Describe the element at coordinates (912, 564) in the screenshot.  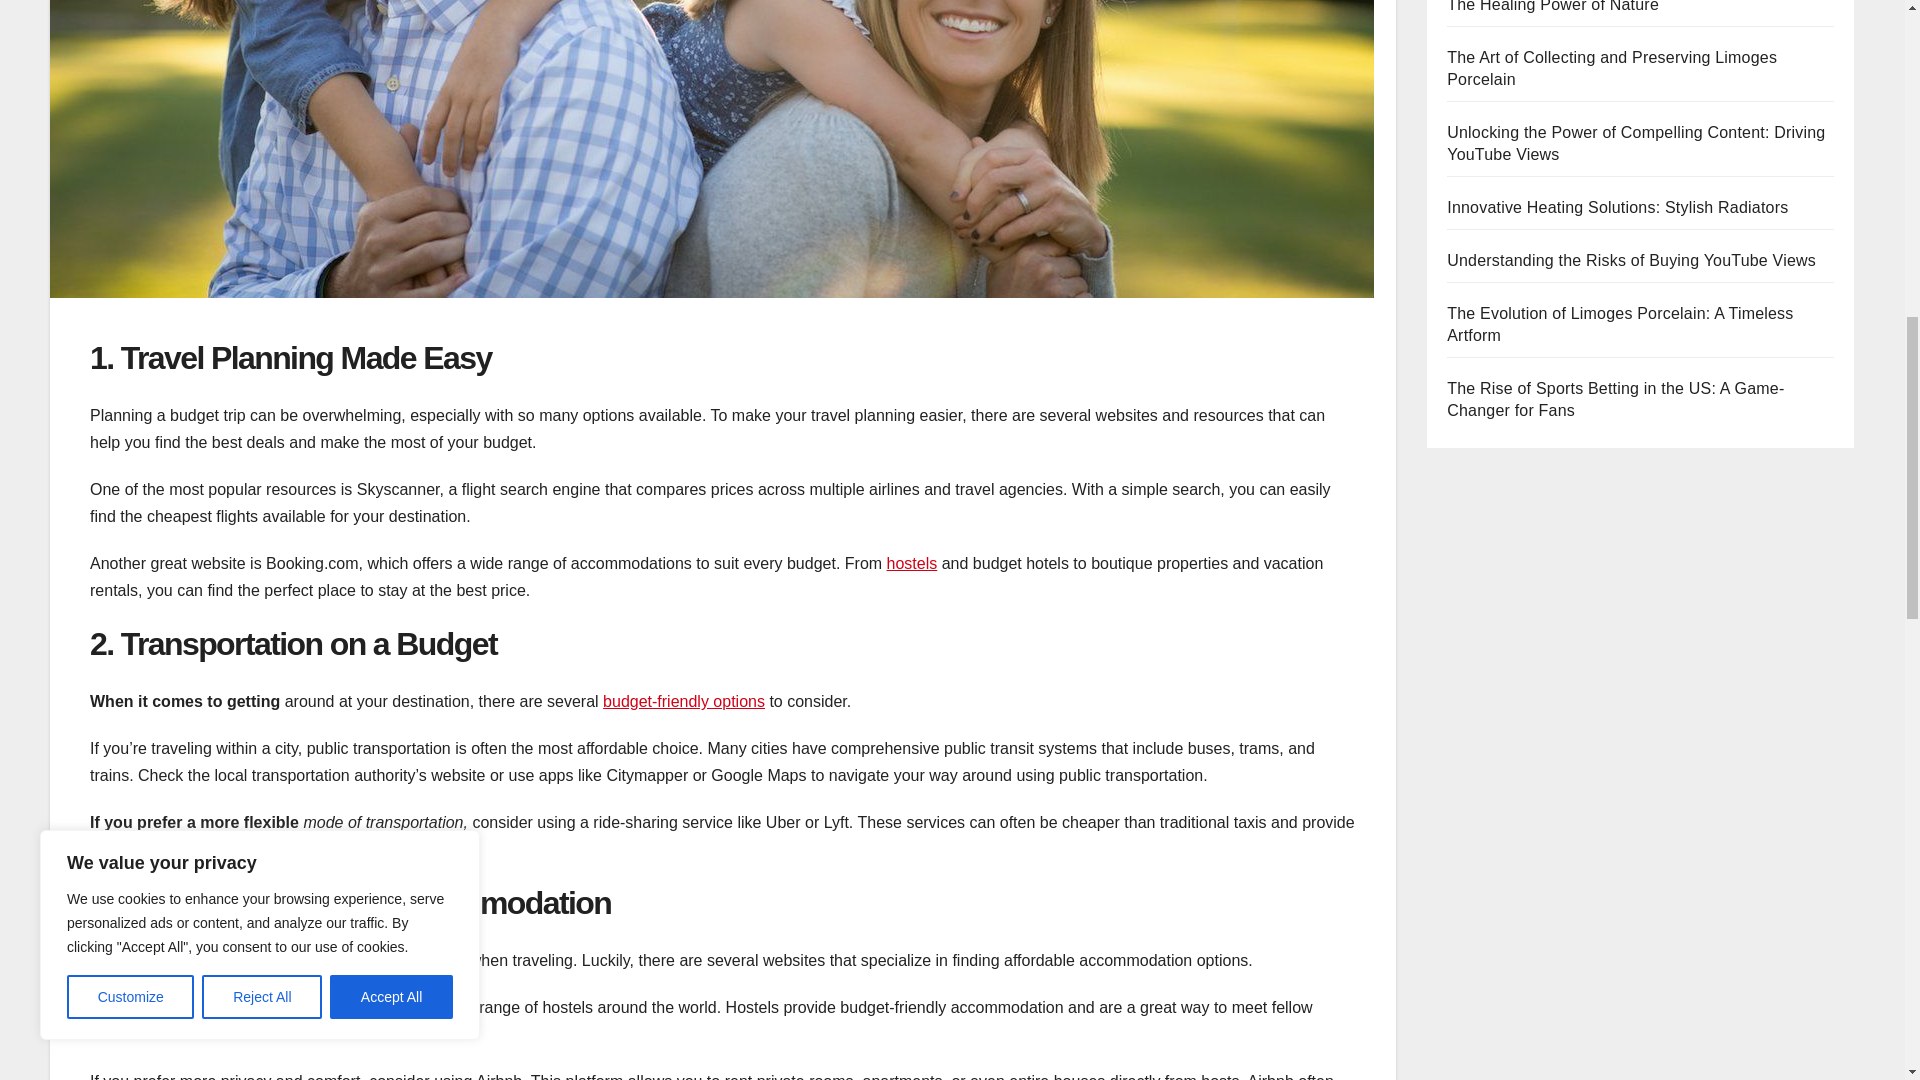
I see `hostels` at that location.